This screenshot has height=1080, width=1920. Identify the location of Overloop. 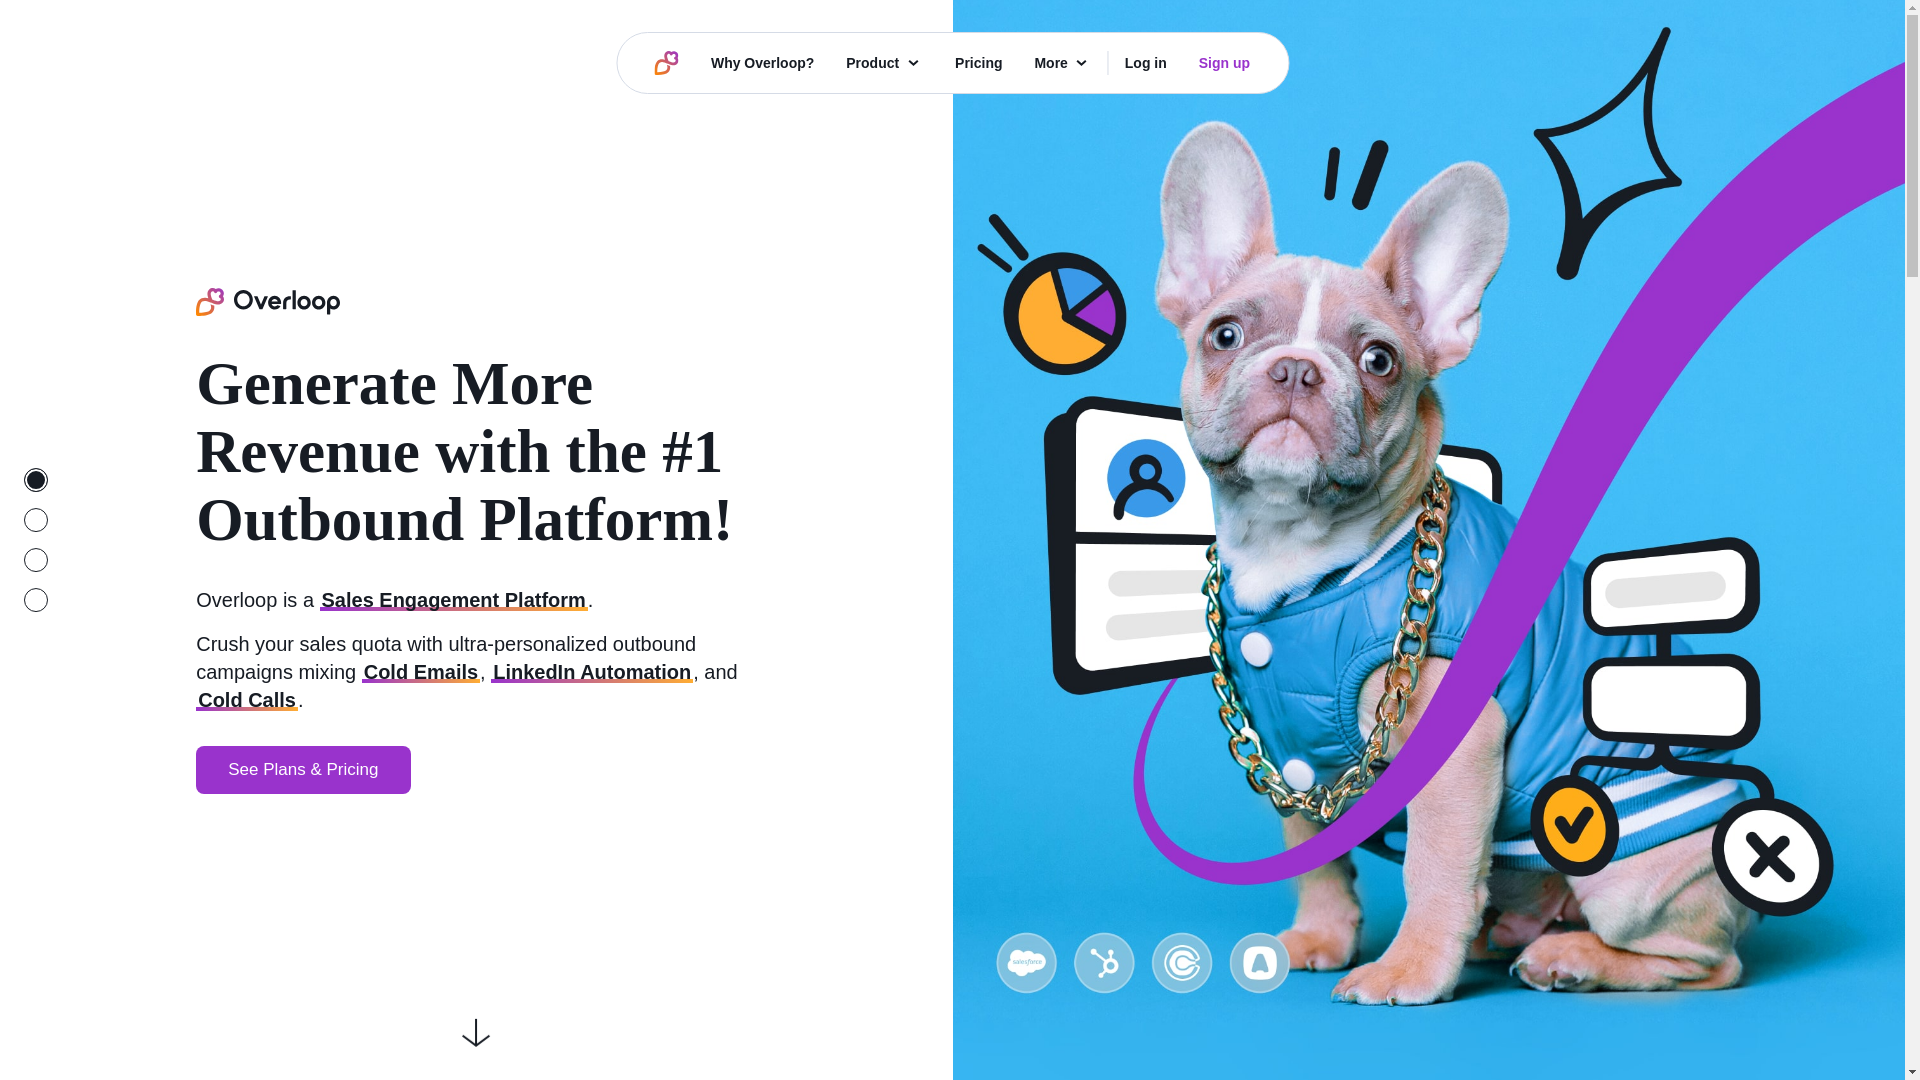
(267, 302).